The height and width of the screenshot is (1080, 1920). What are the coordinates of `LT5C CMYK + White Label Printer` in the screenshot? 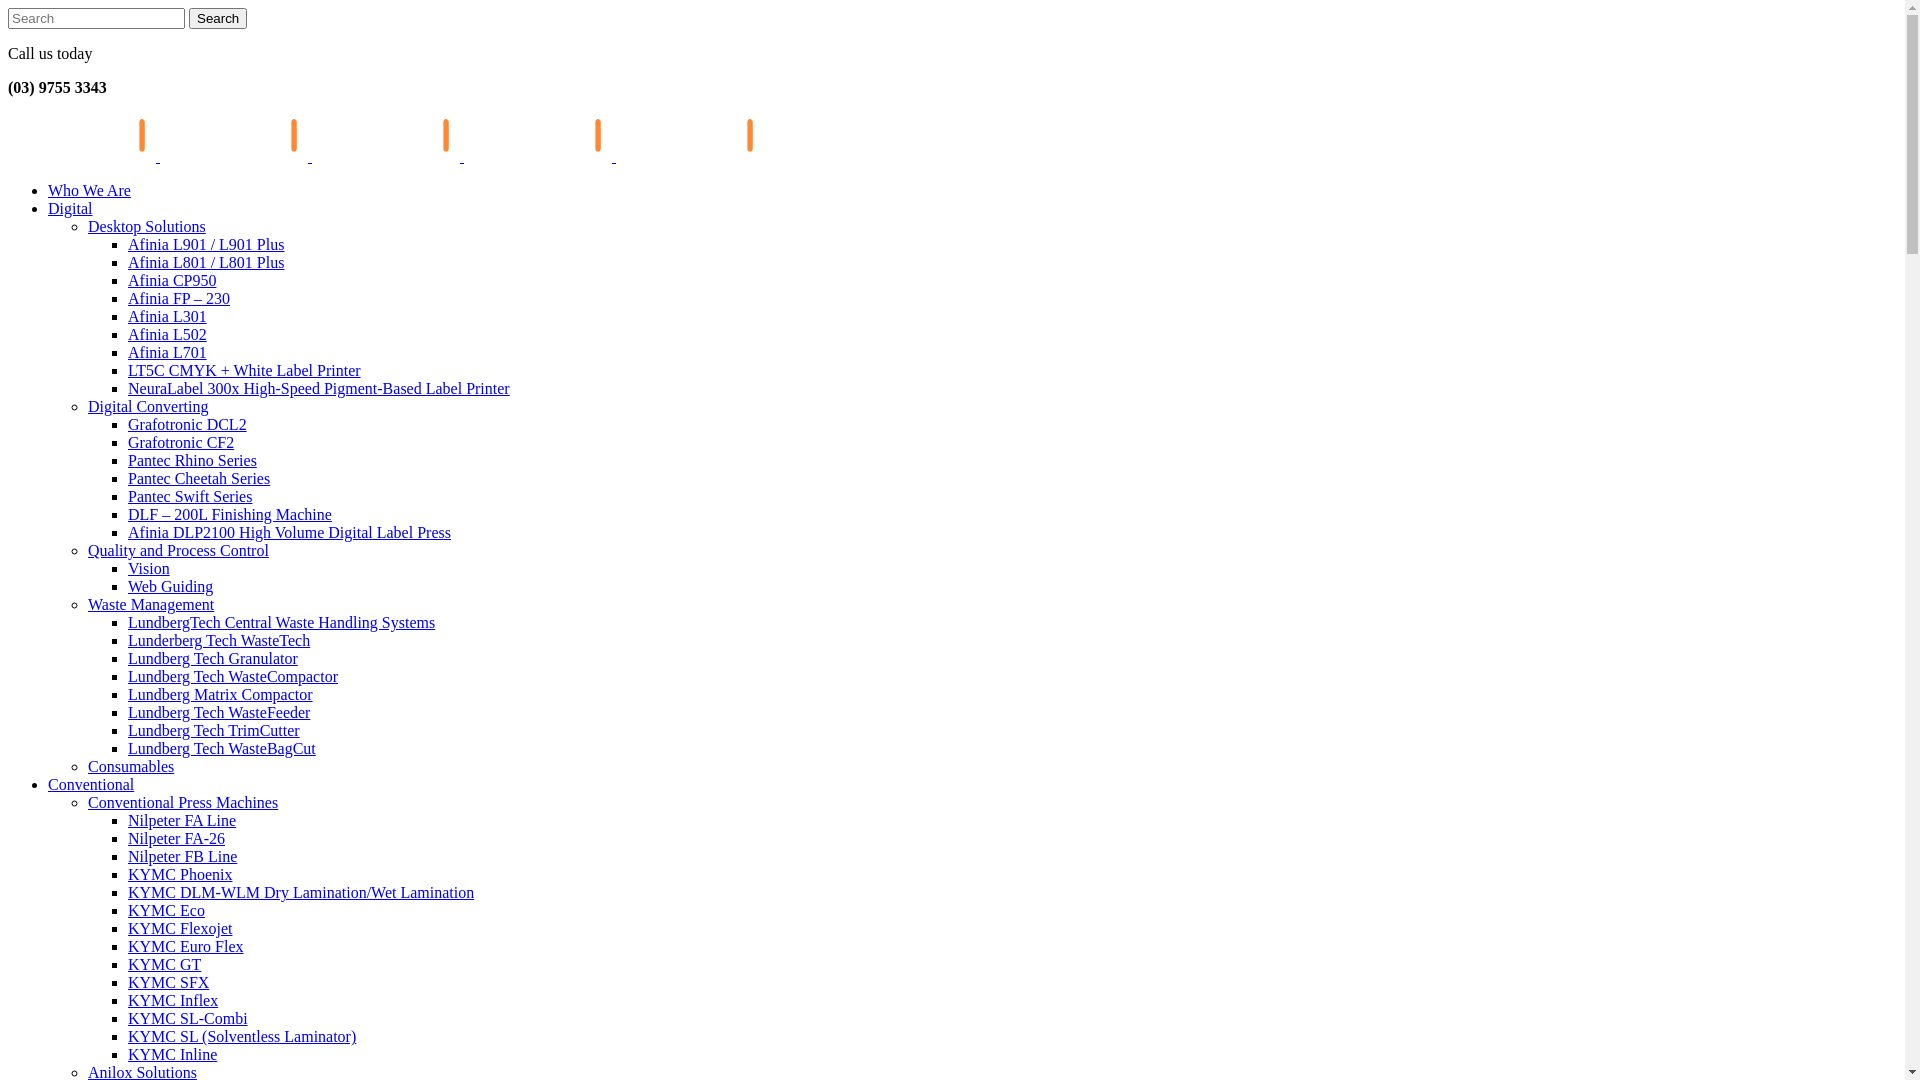 It's located at (244, 370).